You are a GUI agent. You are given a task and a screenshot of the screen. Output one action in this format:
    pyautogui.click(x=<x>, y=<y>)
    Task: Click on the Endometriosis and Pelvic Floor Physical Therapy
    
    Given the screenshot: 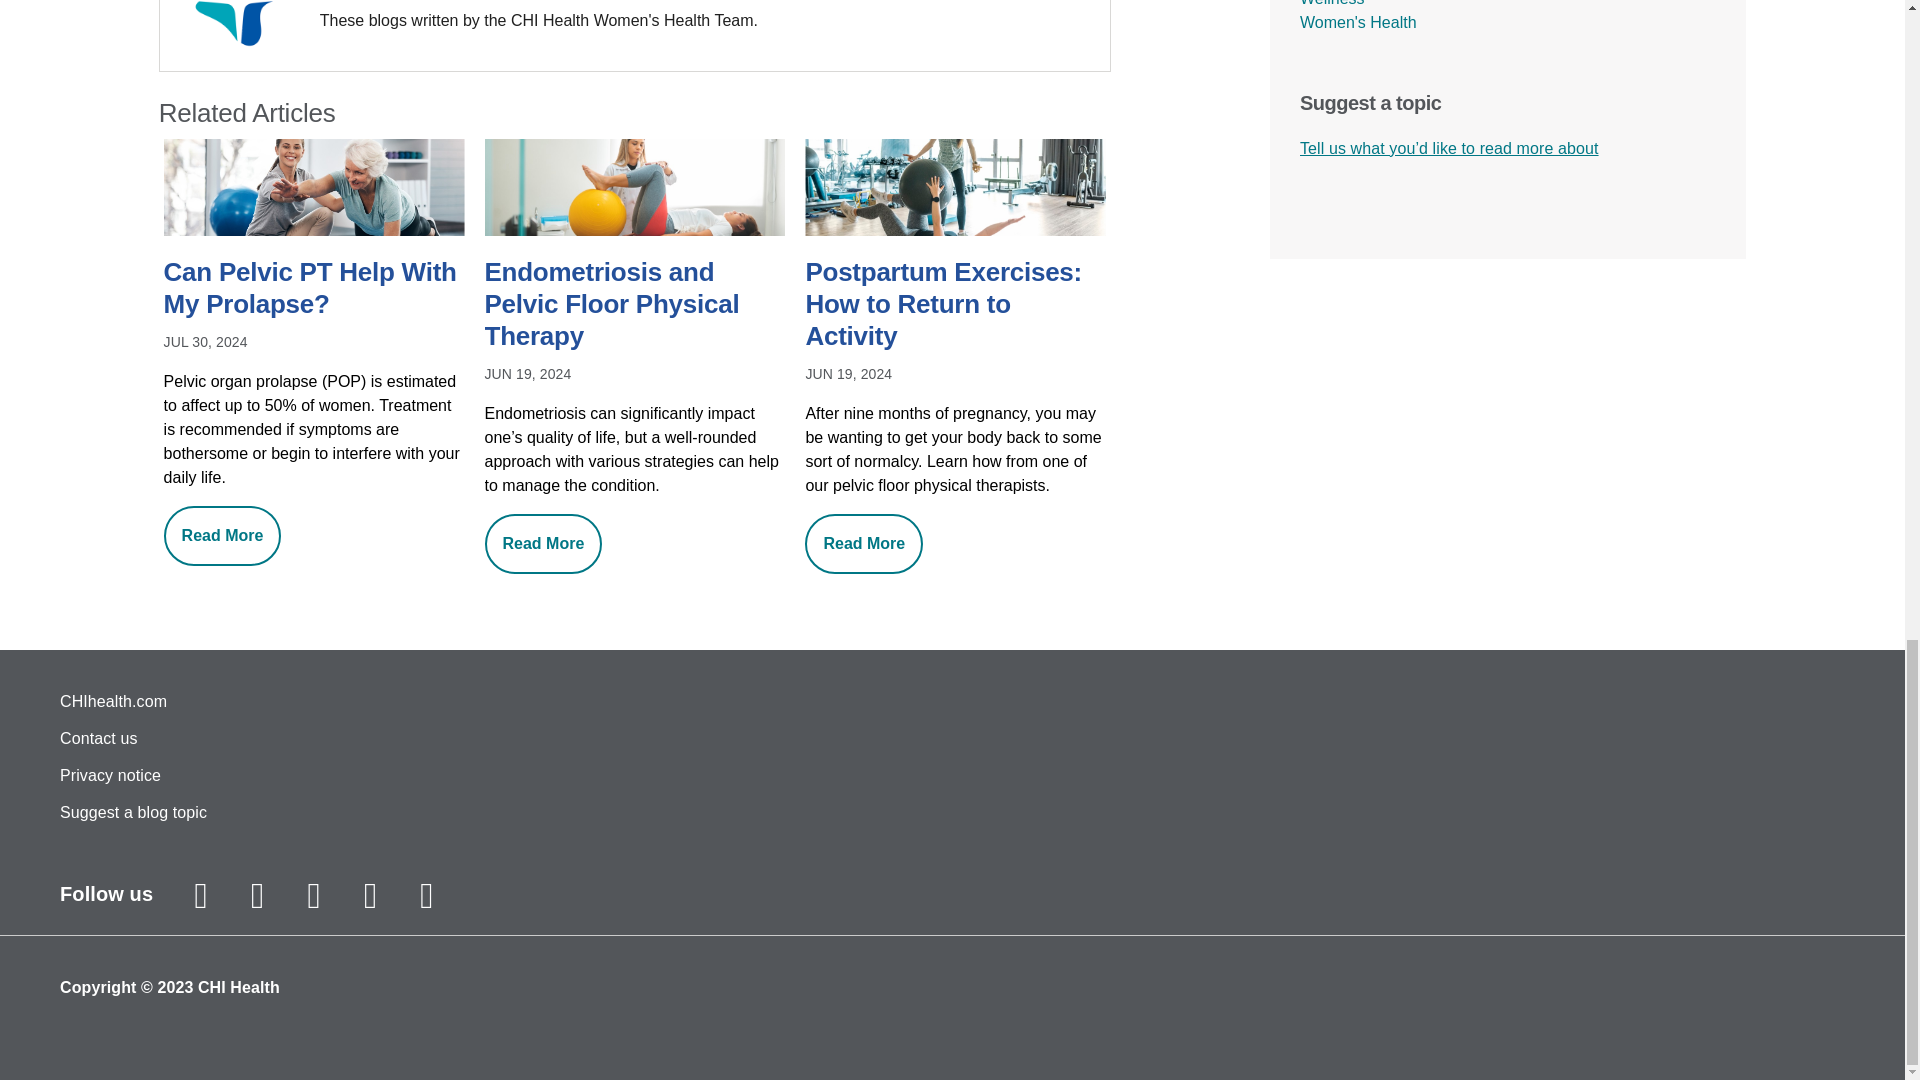 What is the action you would take?
    pyautogui.click(x=635, y=306)
    